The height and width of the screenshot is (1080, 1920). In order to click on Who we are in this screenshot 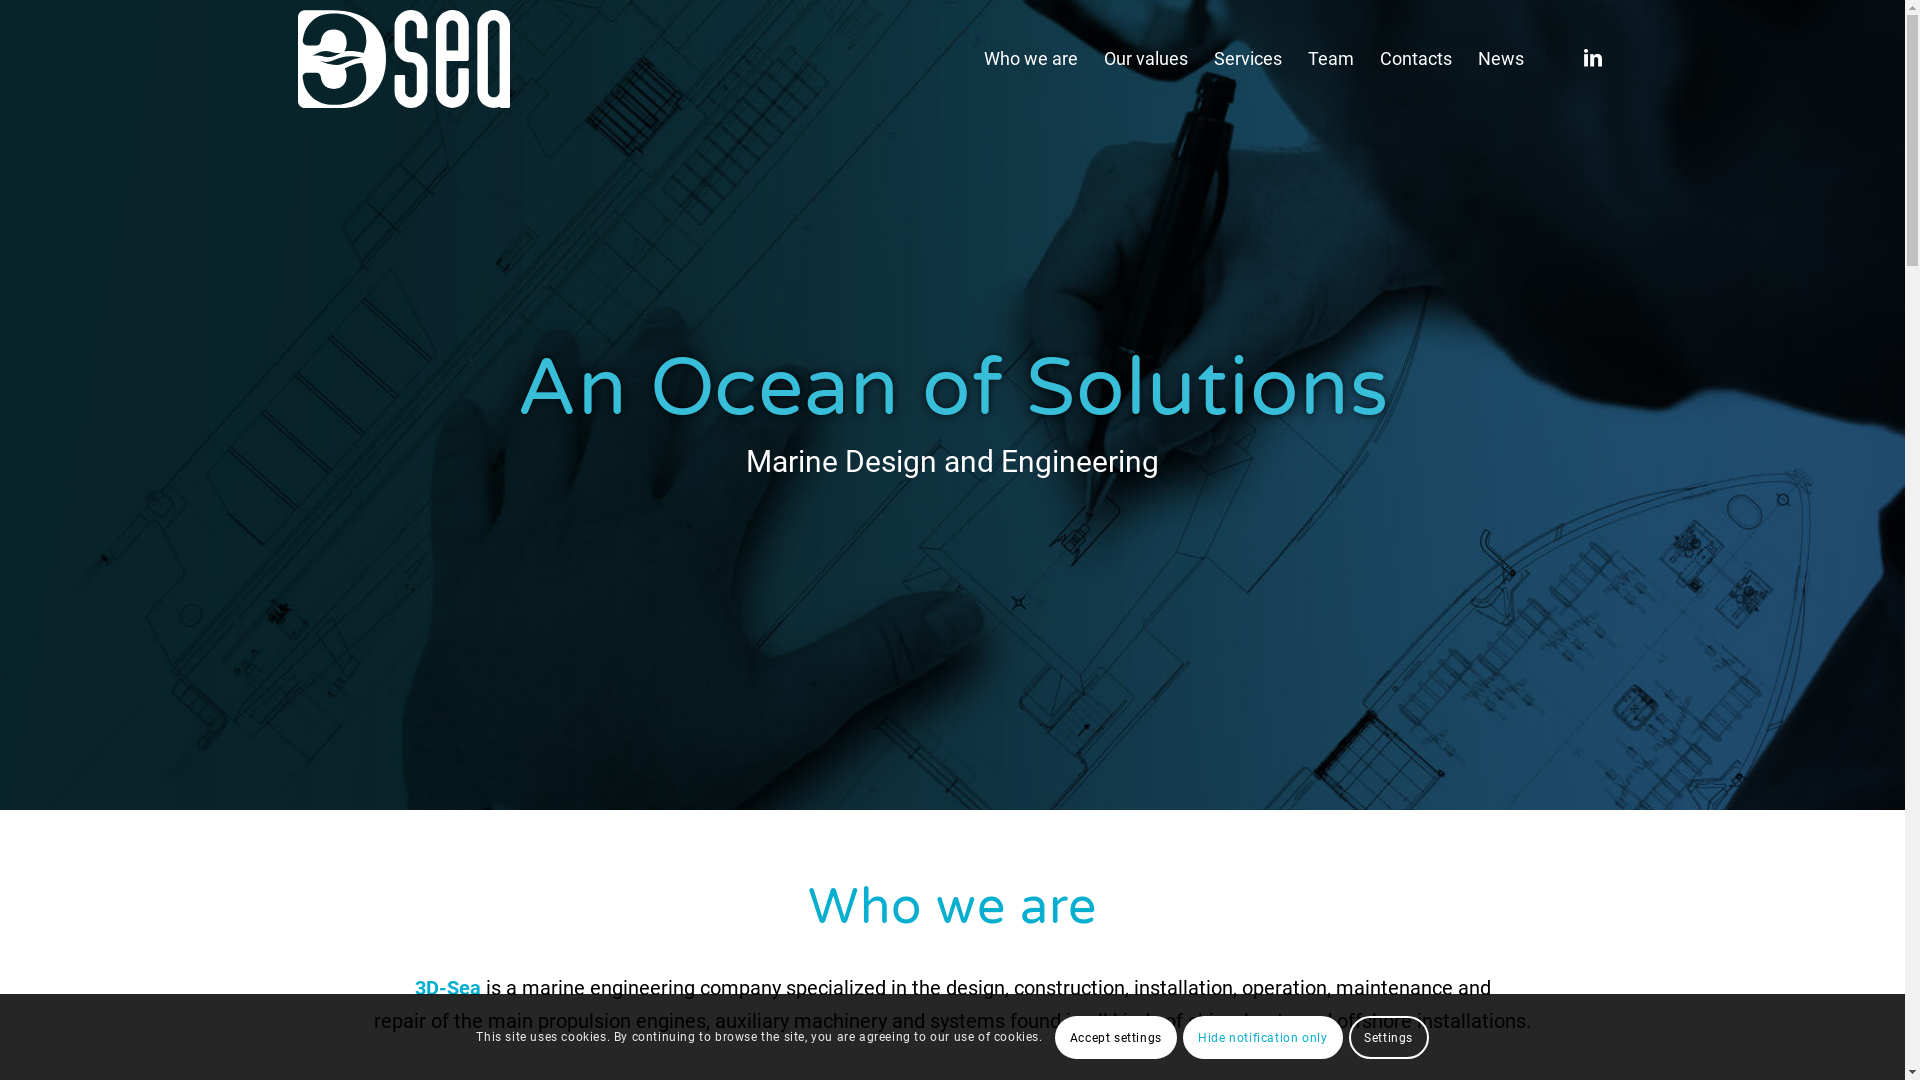, I will do `click(1030, 59)`.